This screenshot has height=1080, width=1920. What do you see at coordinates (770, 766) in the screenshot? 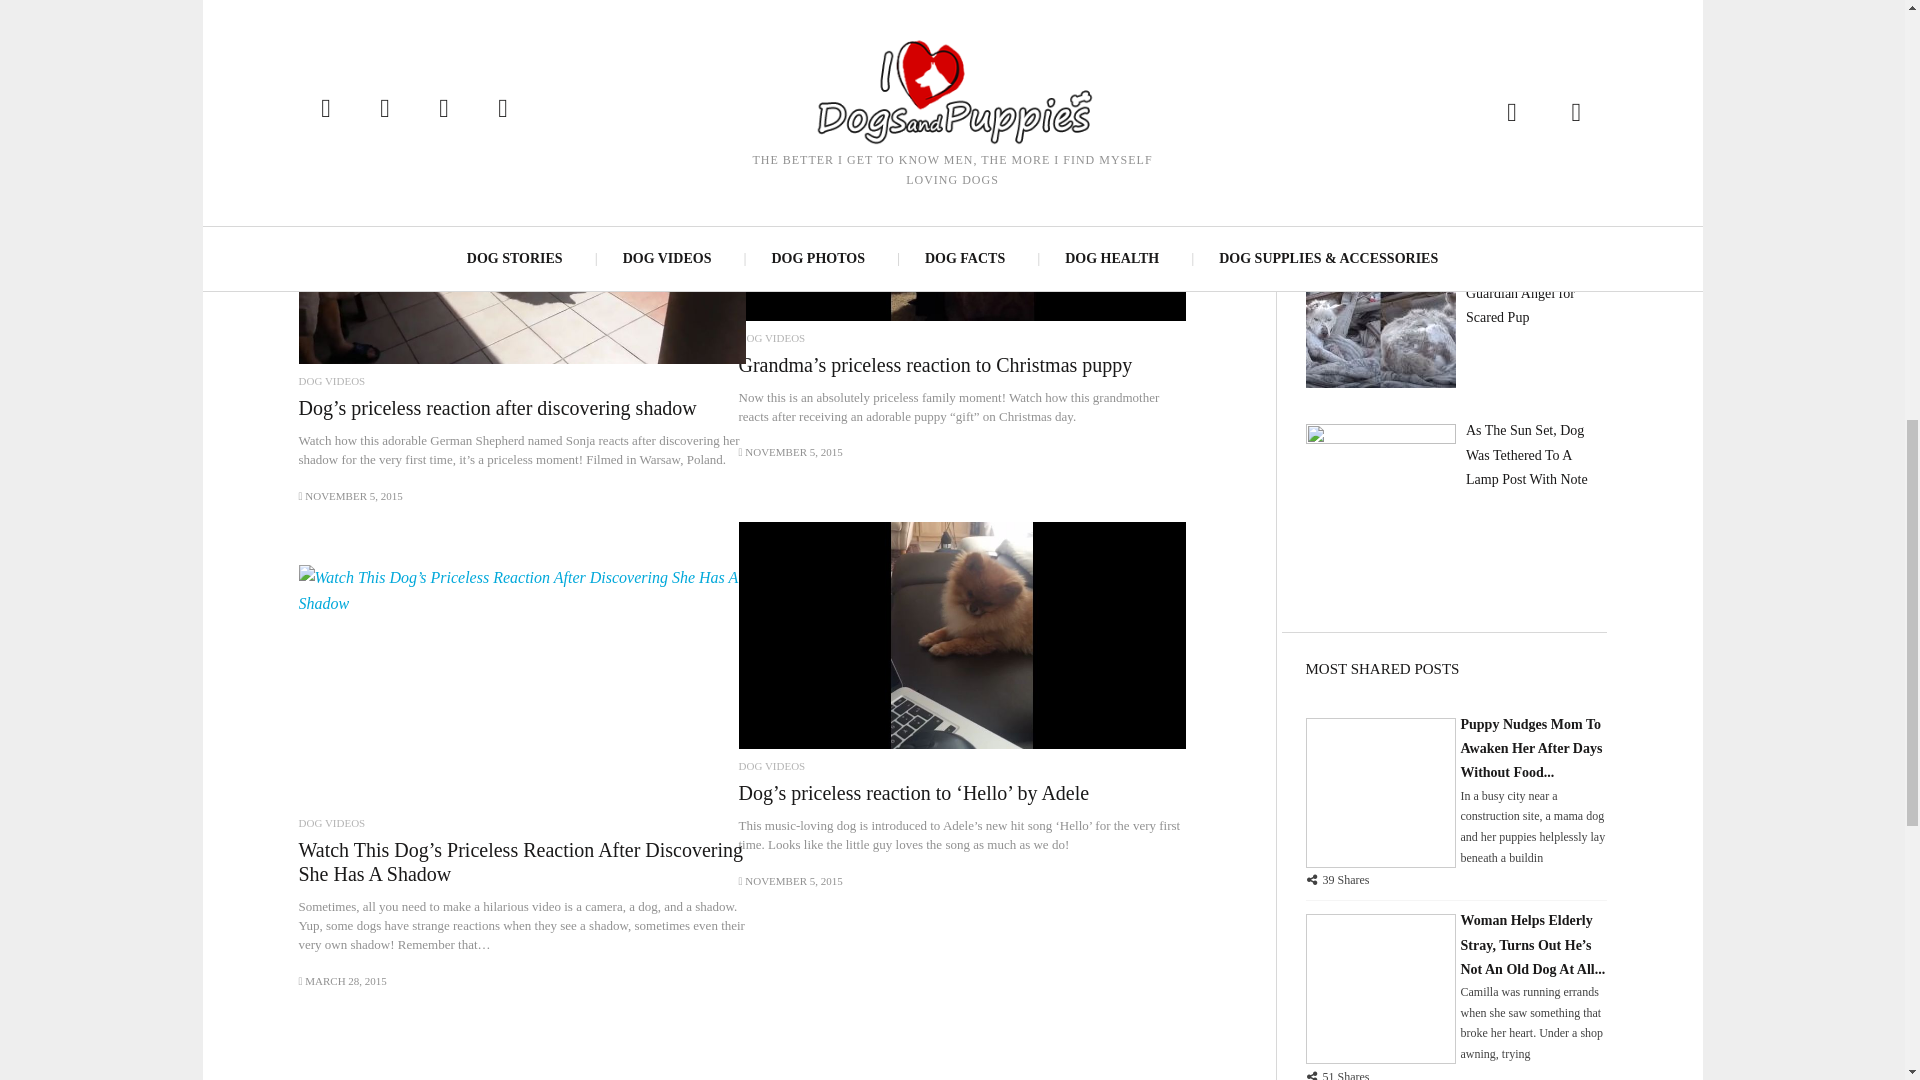
I see `DOG VIDEOS` at bounding box center [770, 766].